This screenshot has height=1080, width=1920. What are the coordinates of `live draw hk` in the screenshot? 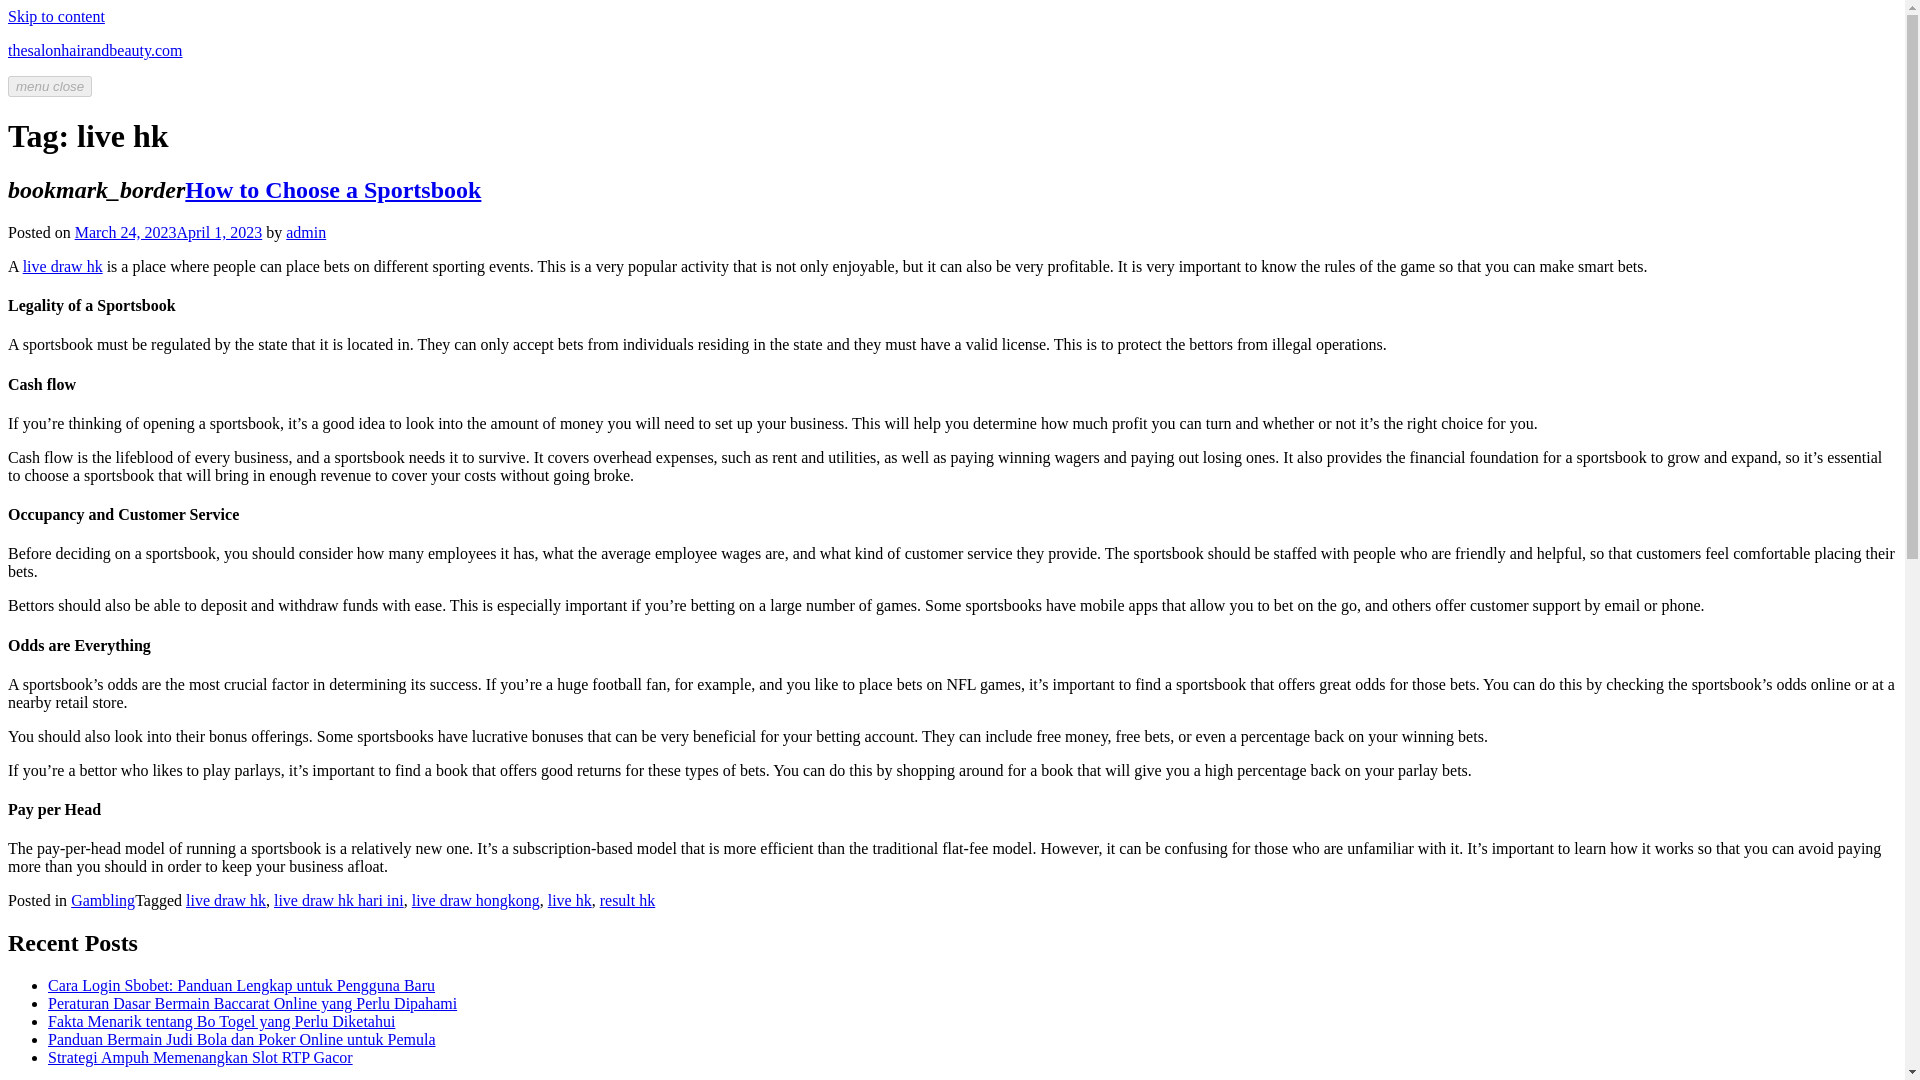 It's located at (63, 266).